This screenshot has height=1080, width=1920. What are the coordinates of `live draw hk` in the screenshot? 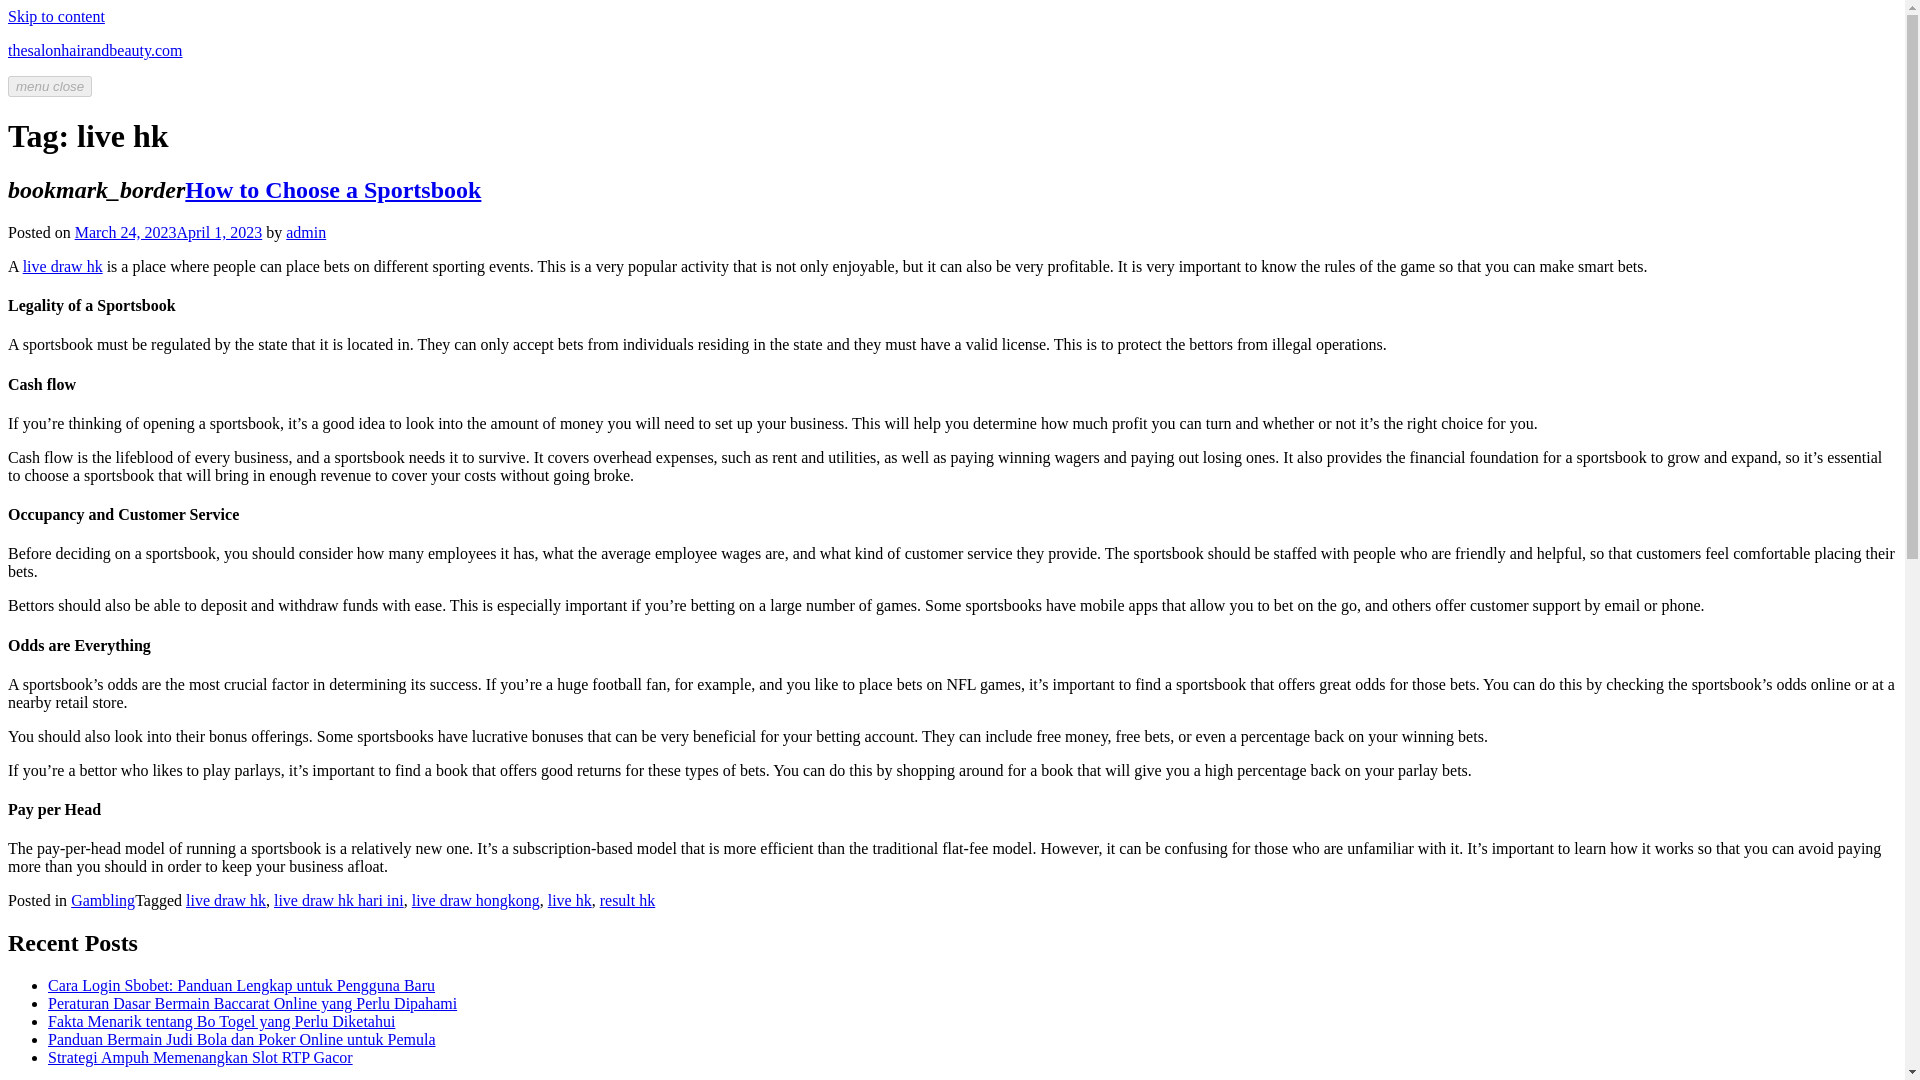 It's located at (63, 266).